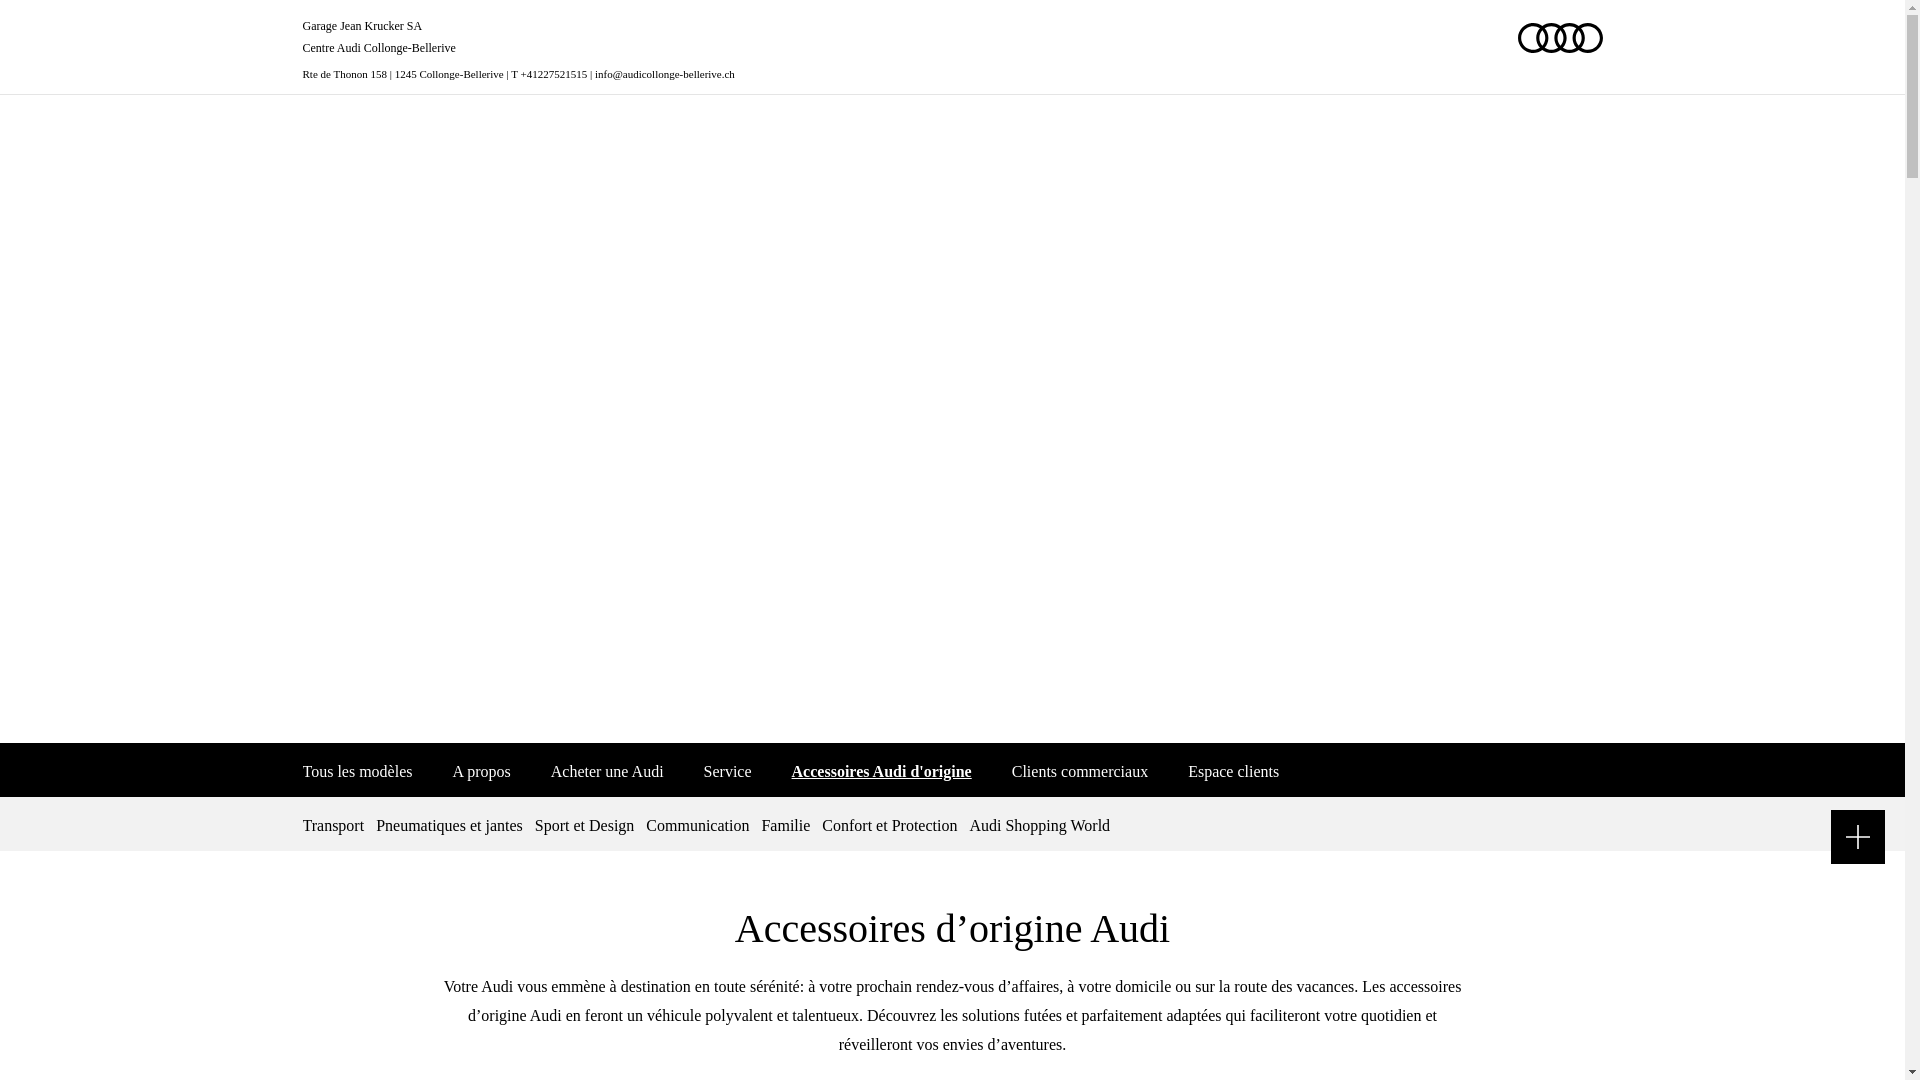 The width and height of the screenshot is (1920, 1080). I want to click on Sport et Design, so click(585, 824).